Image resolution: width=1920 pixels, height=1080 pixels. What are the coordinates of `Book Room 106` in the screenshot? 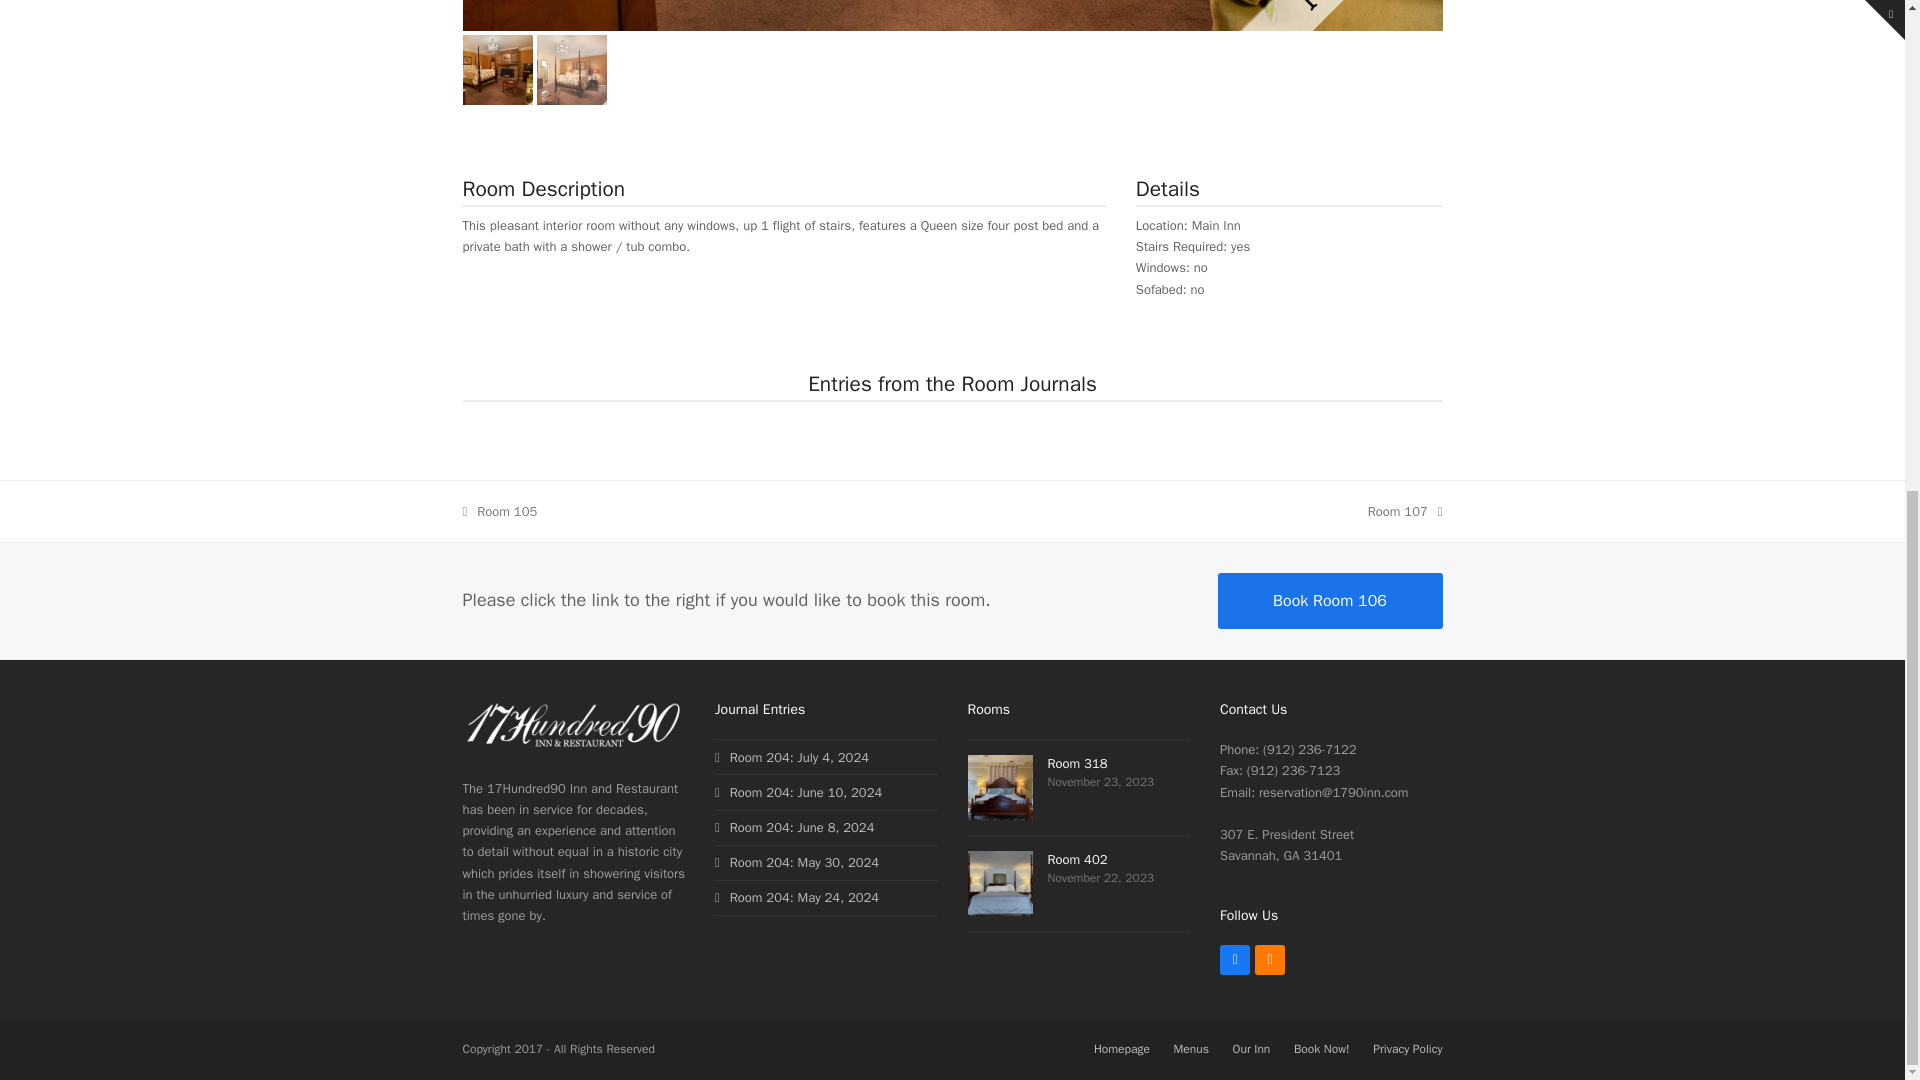 It's located at (794, 826).